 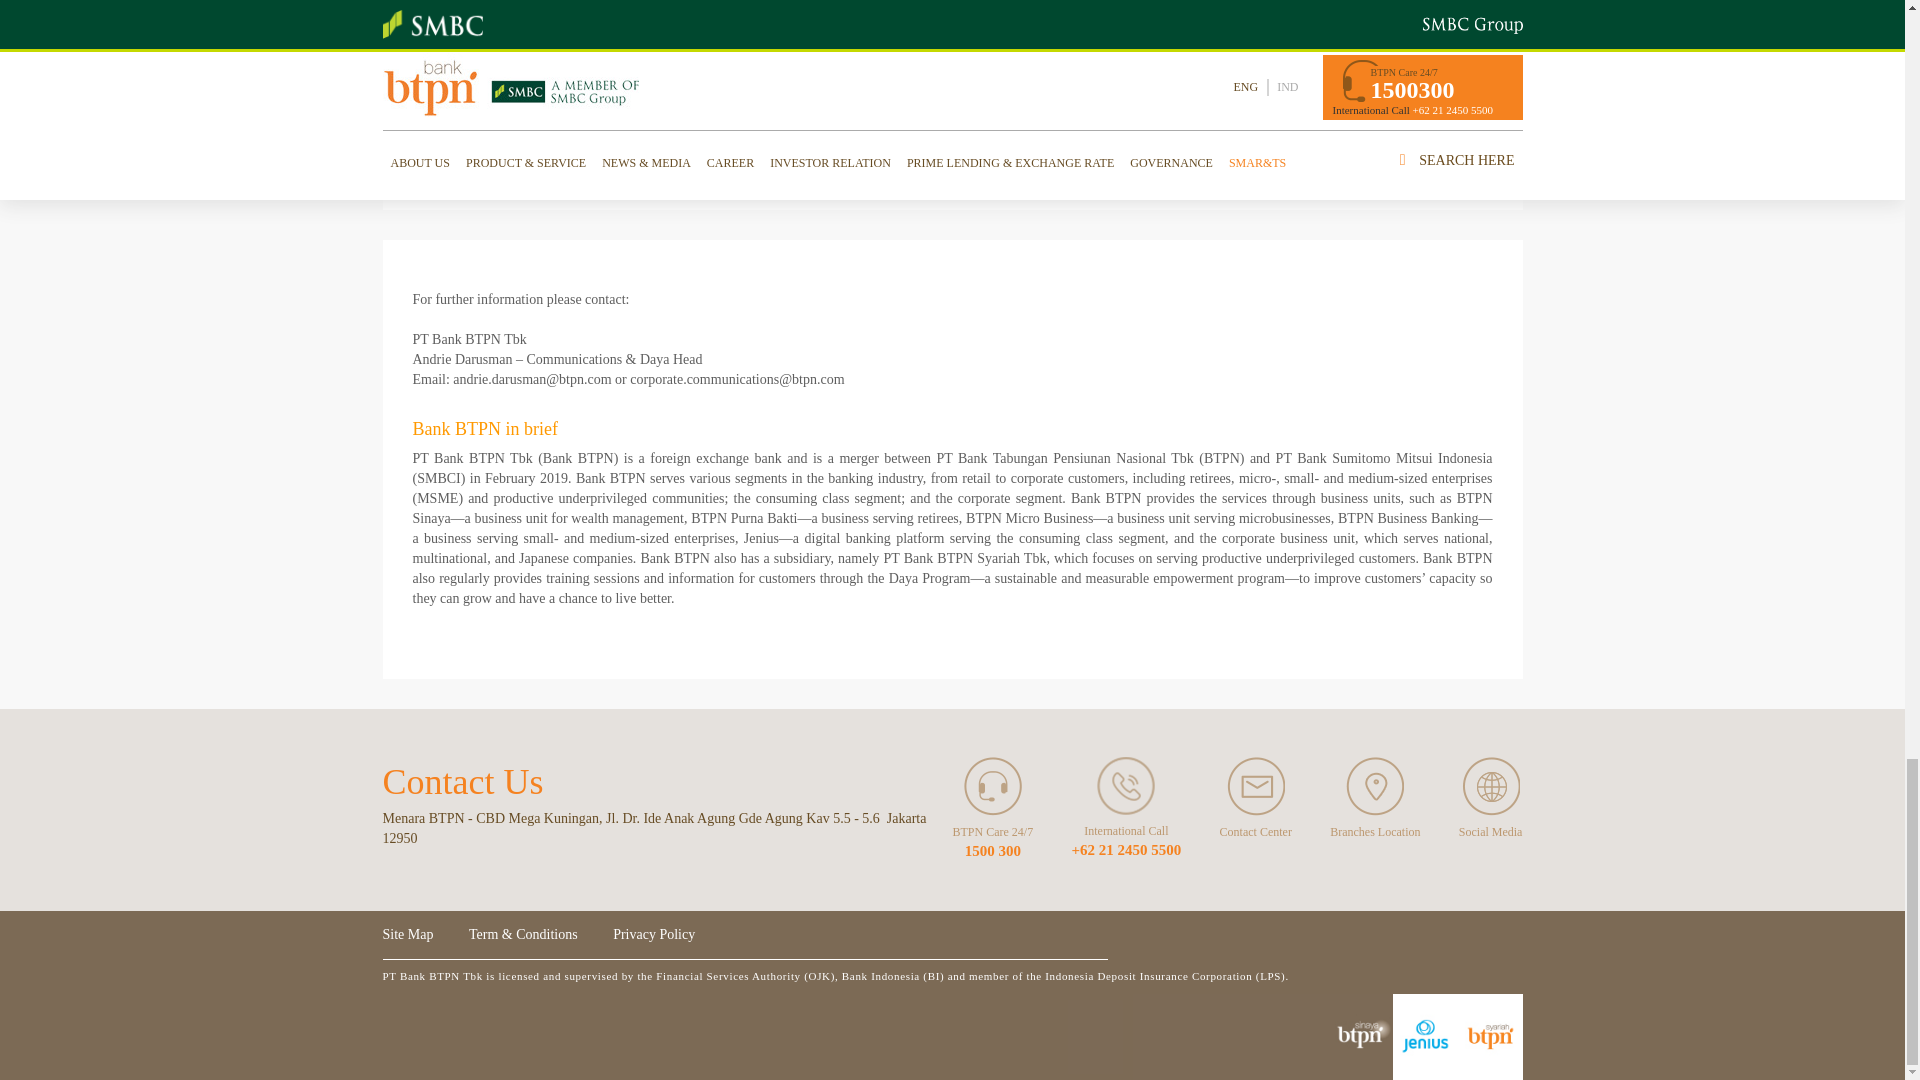 I want to click on Branches Location, so click(x=1374, y=786).